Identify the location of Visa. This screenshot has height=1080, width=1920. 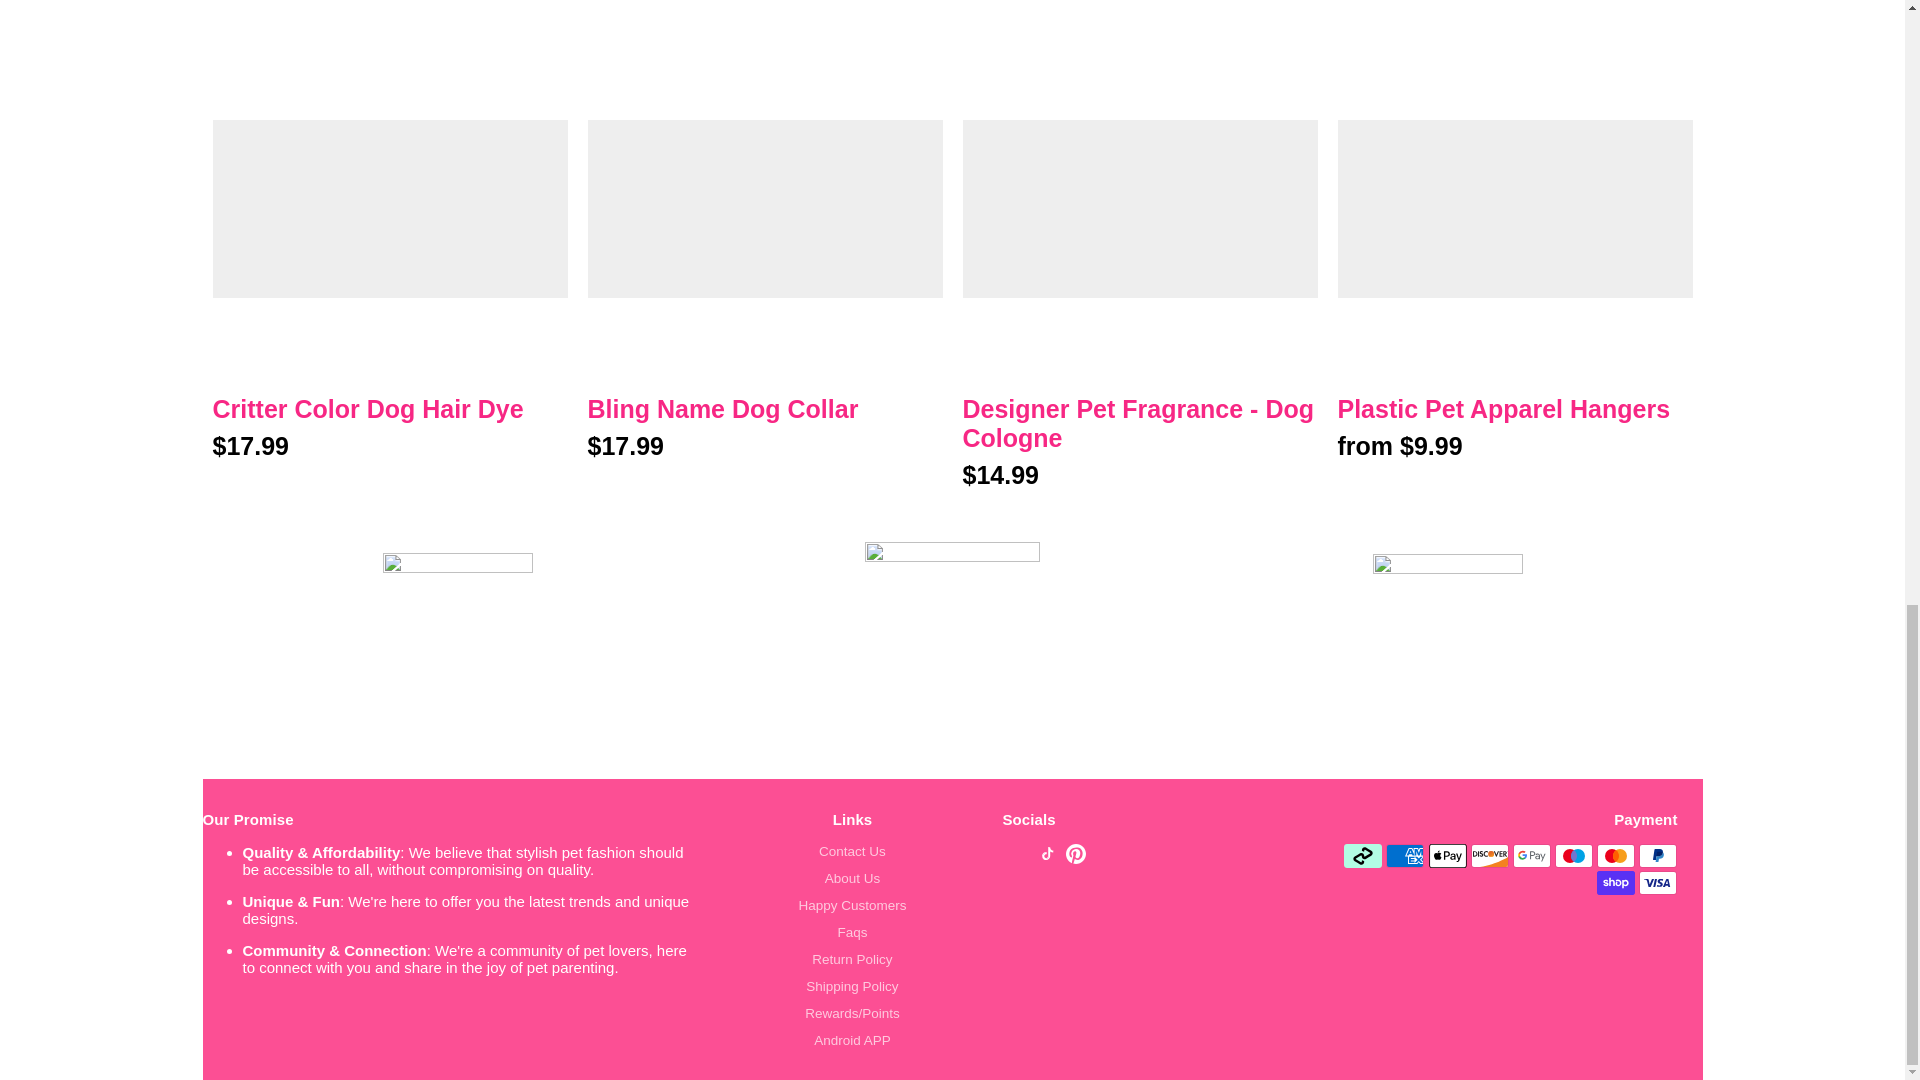
(1658, 882).